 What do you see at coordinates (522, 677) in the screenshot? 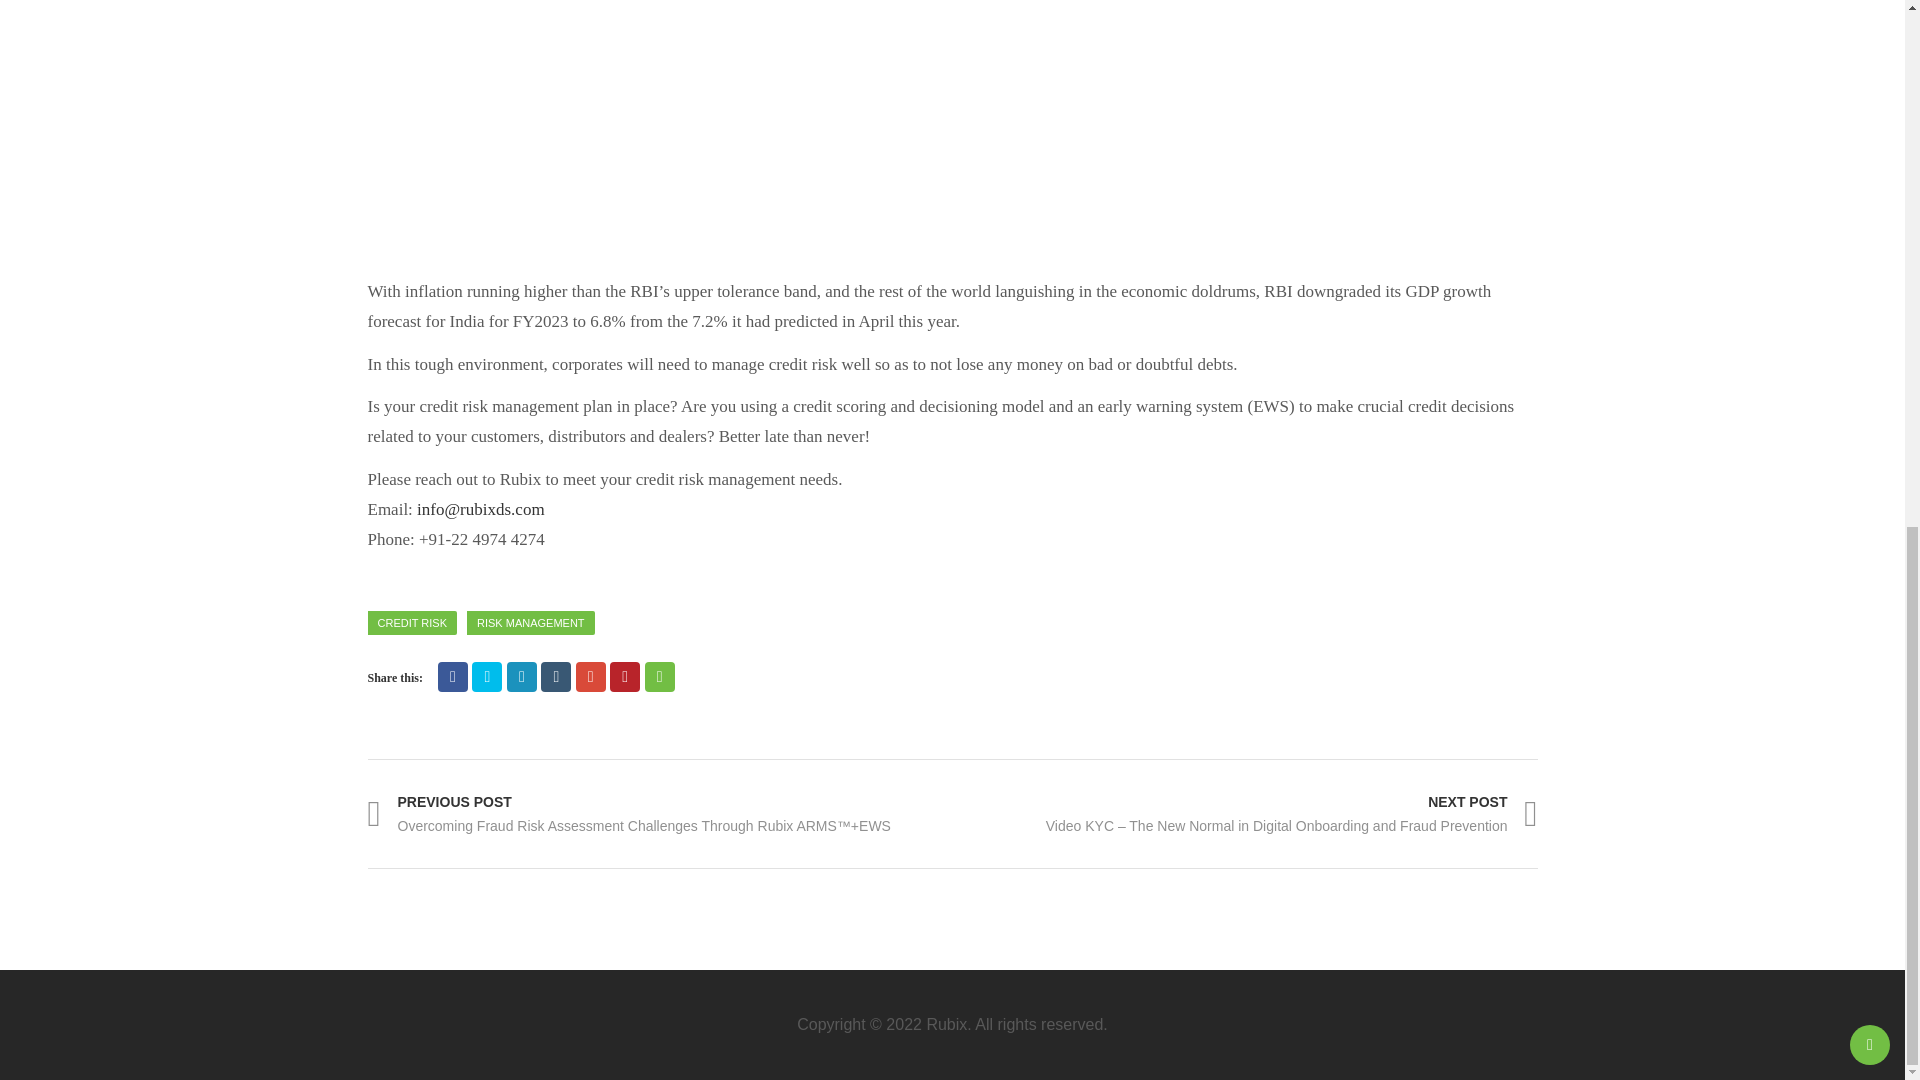
I see `Share on LinkedIn` at bounding box center [522, 677].